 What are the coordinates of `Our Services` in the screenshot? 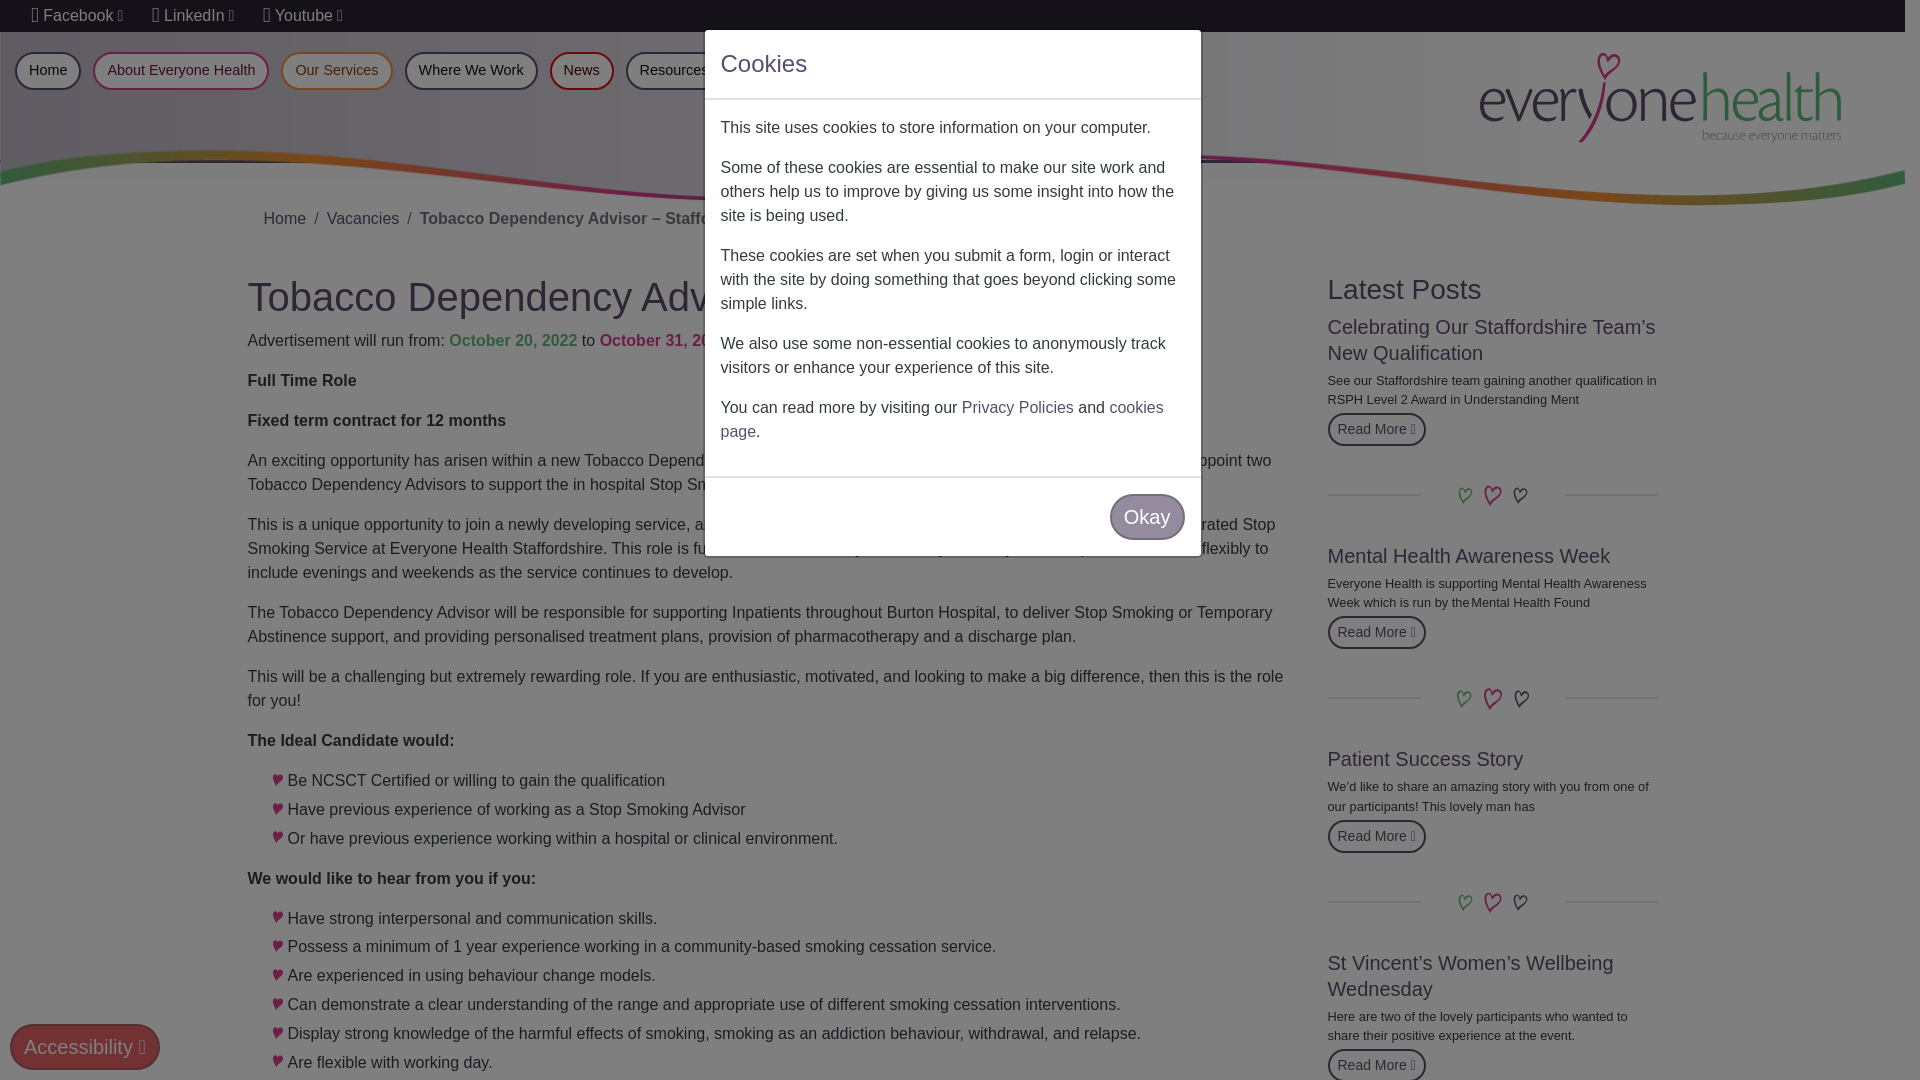 It's located at (1377, 632).